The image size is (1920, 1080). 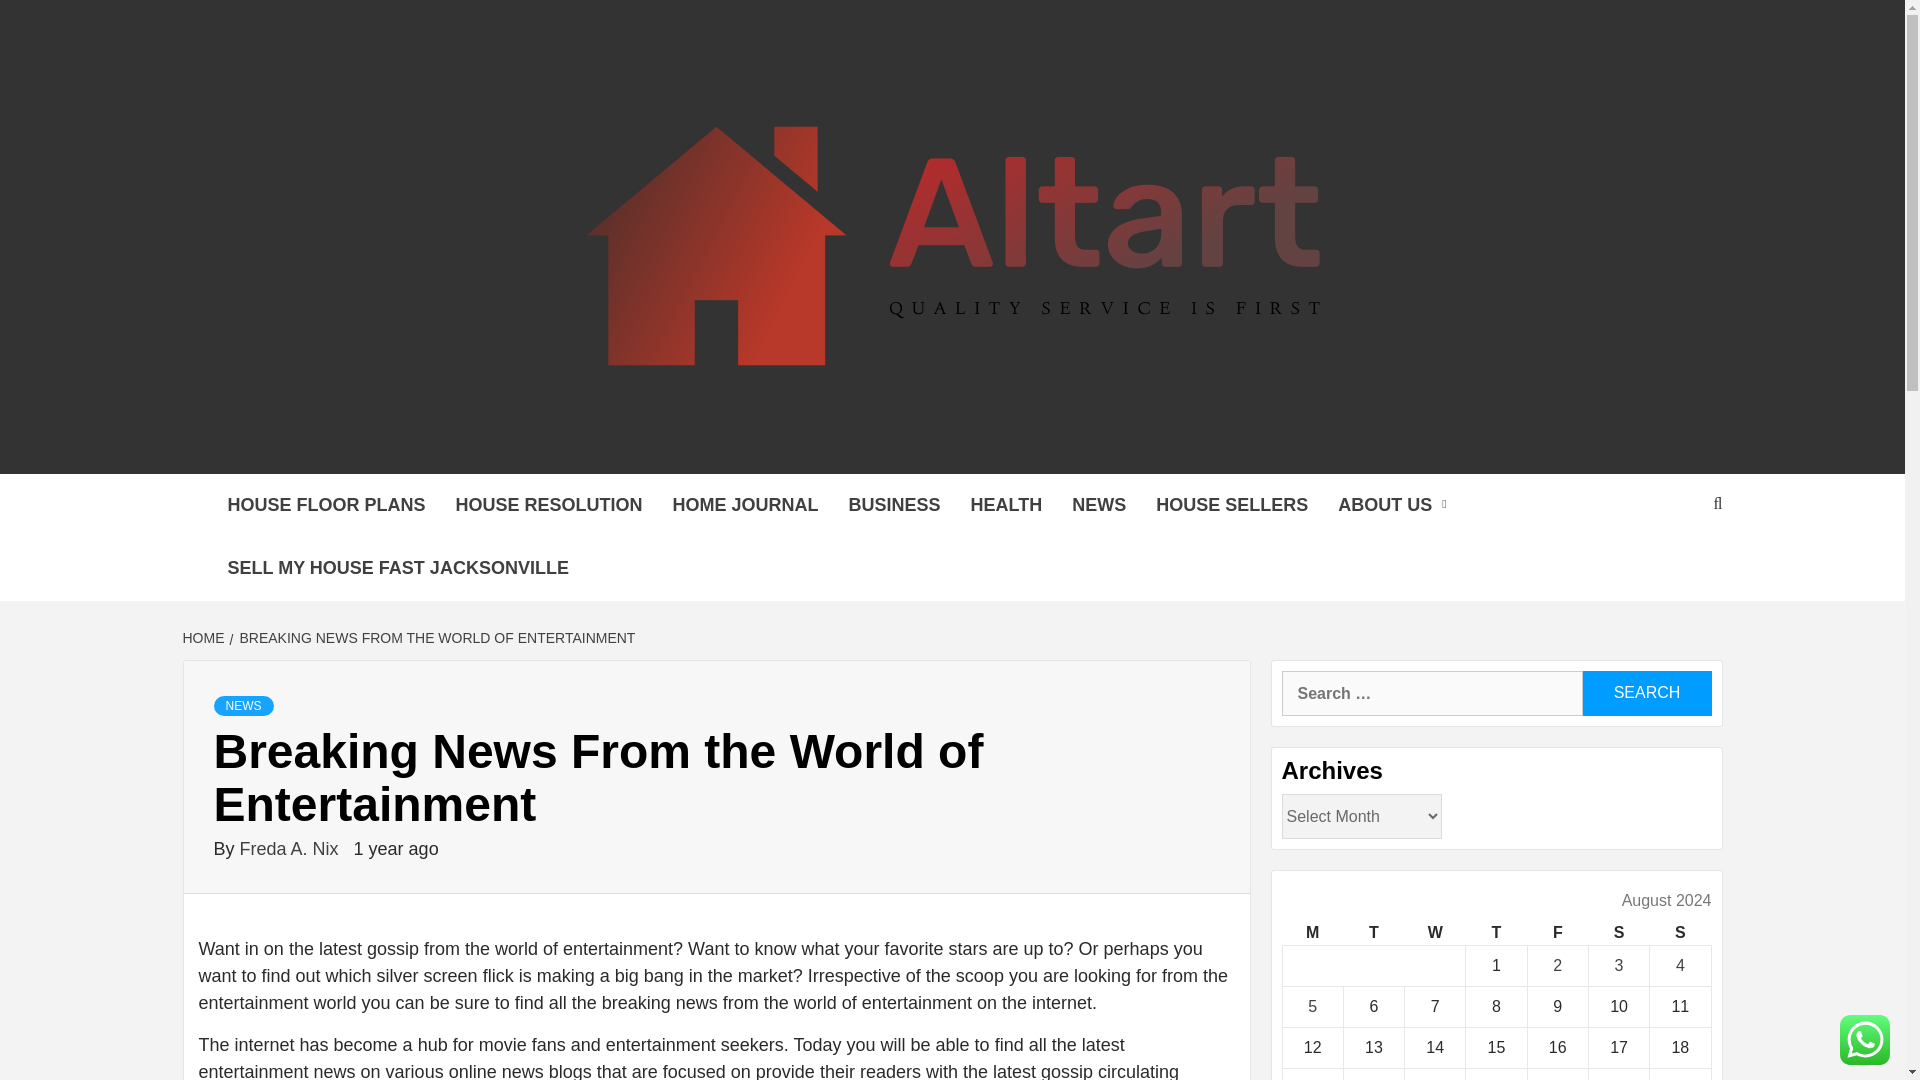 What do you see at coordinates (894, 505) in the screenshot?
I see `BUSINESS` at bounding box center [894, 505].